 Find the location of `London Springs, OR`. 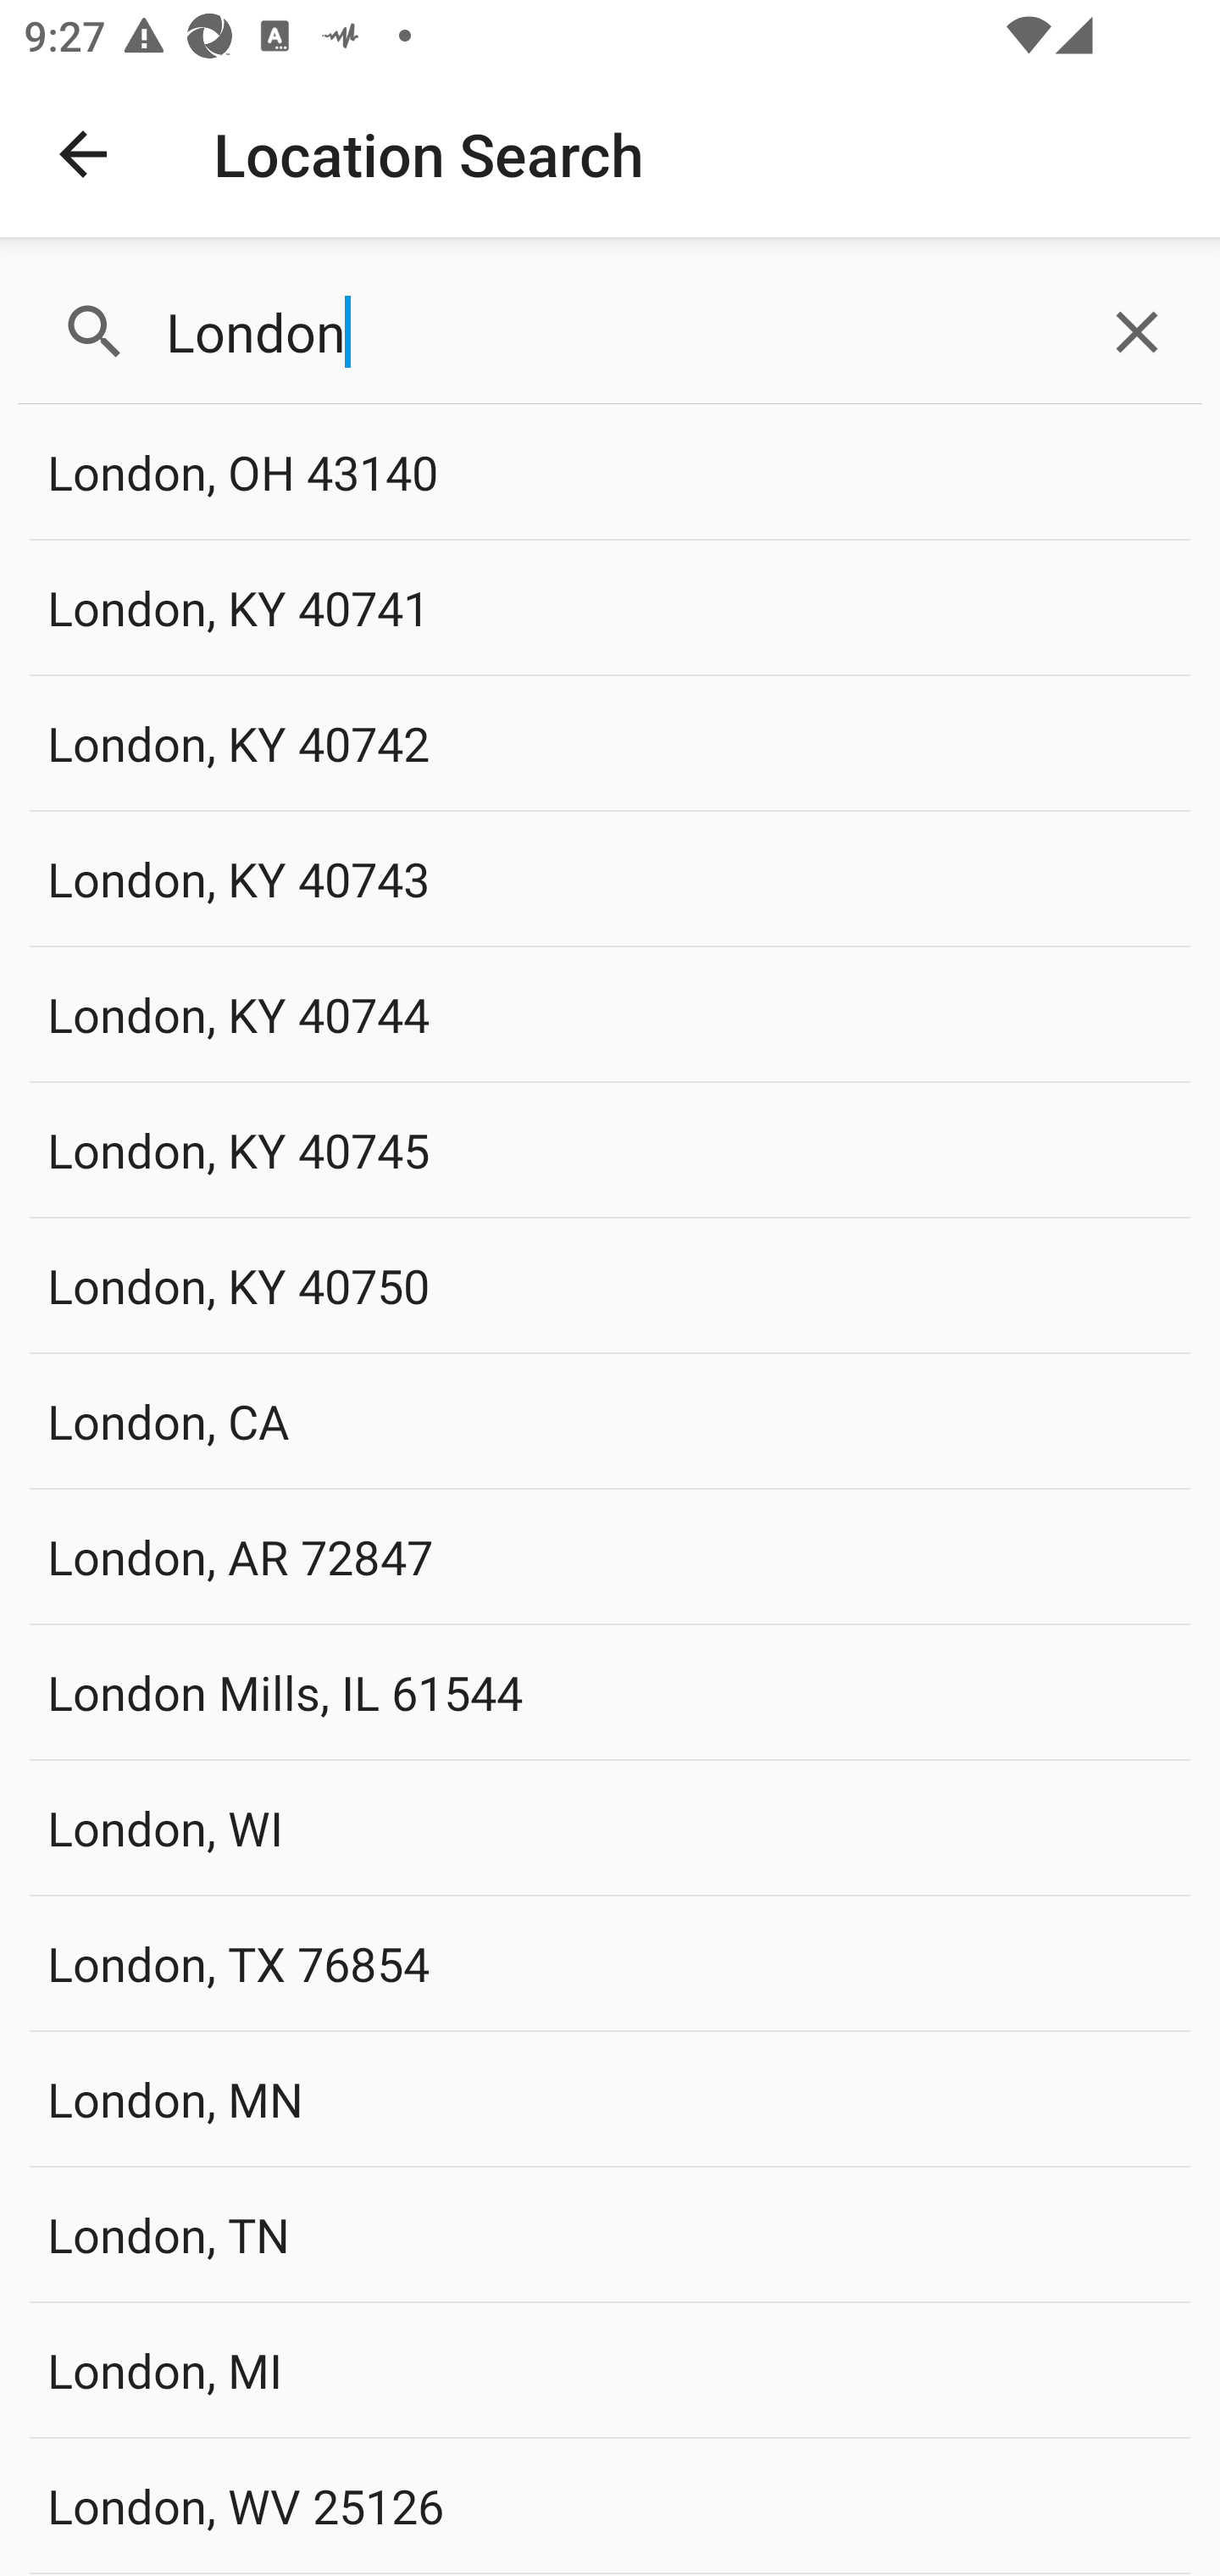

London Springs, OR is located at coordinates (610, 2574).